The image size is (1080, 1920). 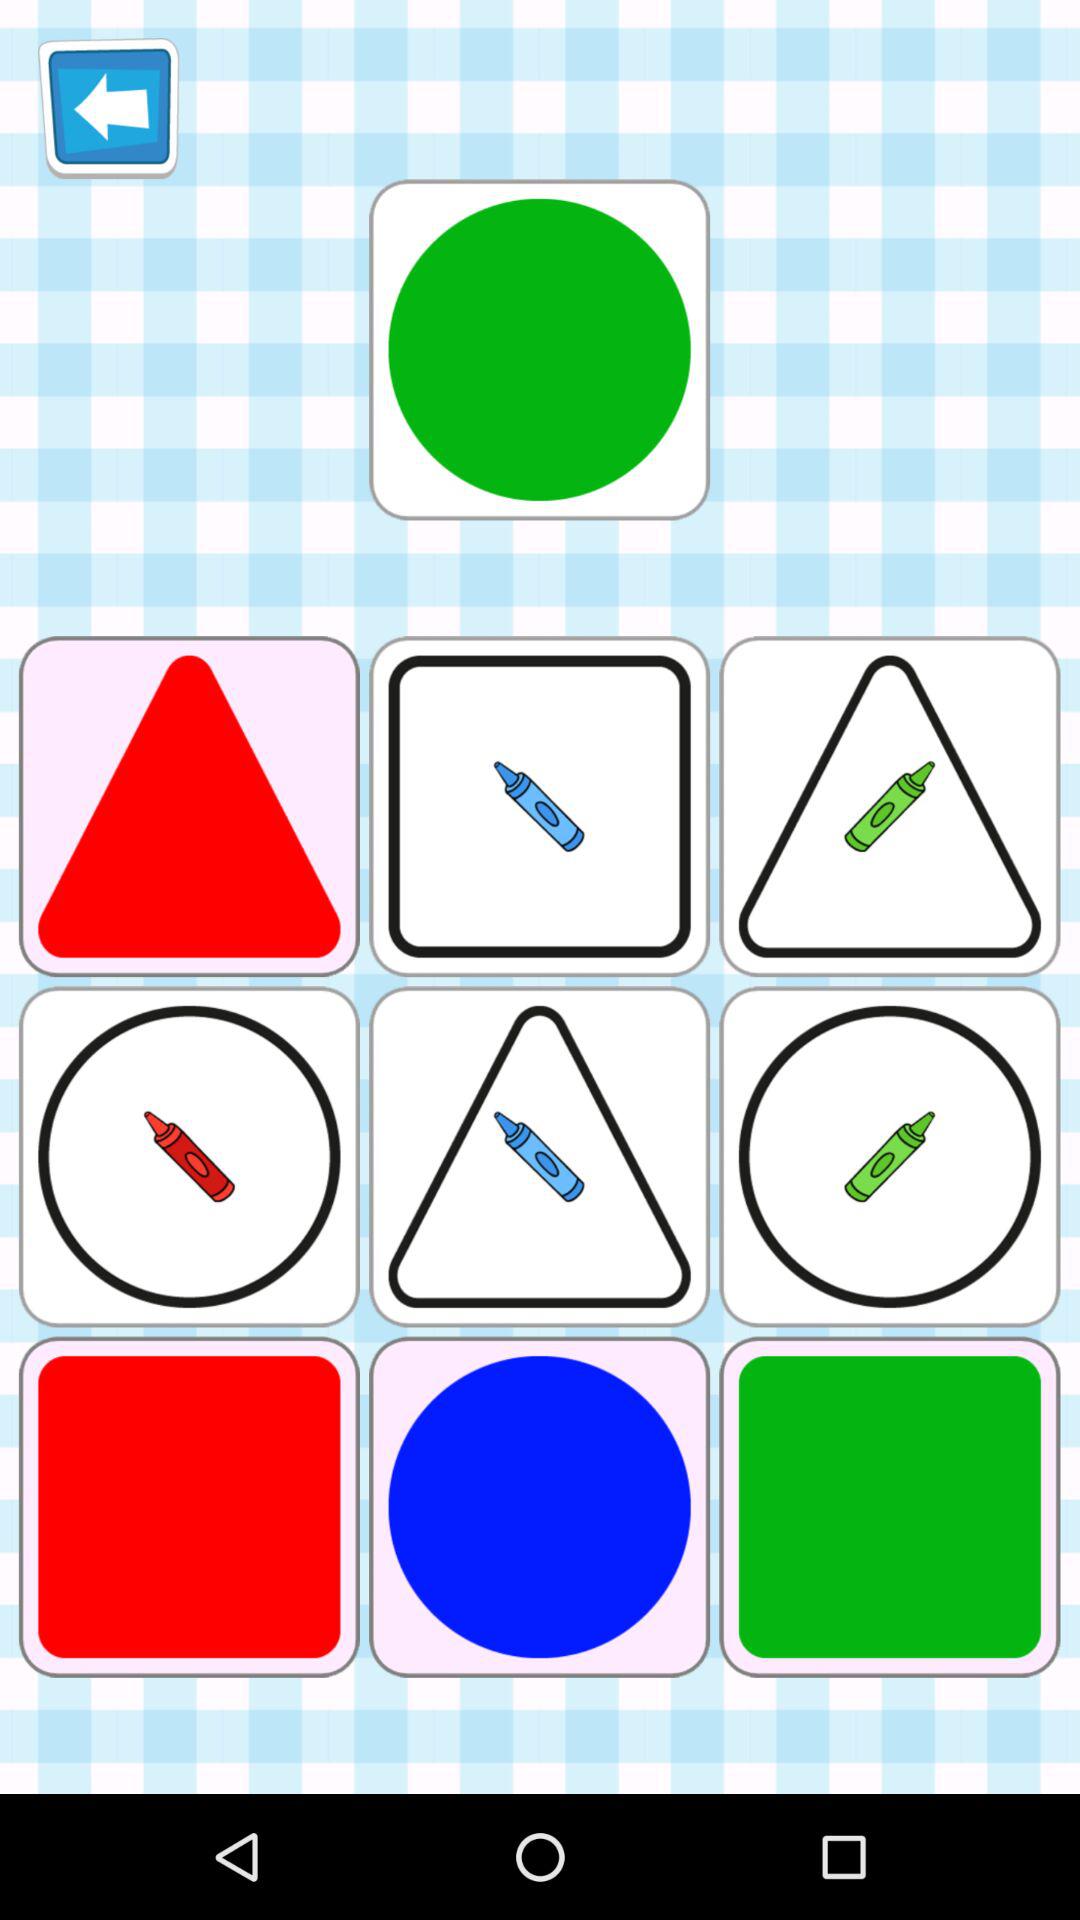 I want to click on circle with green colour, so click(x=539, y=350).